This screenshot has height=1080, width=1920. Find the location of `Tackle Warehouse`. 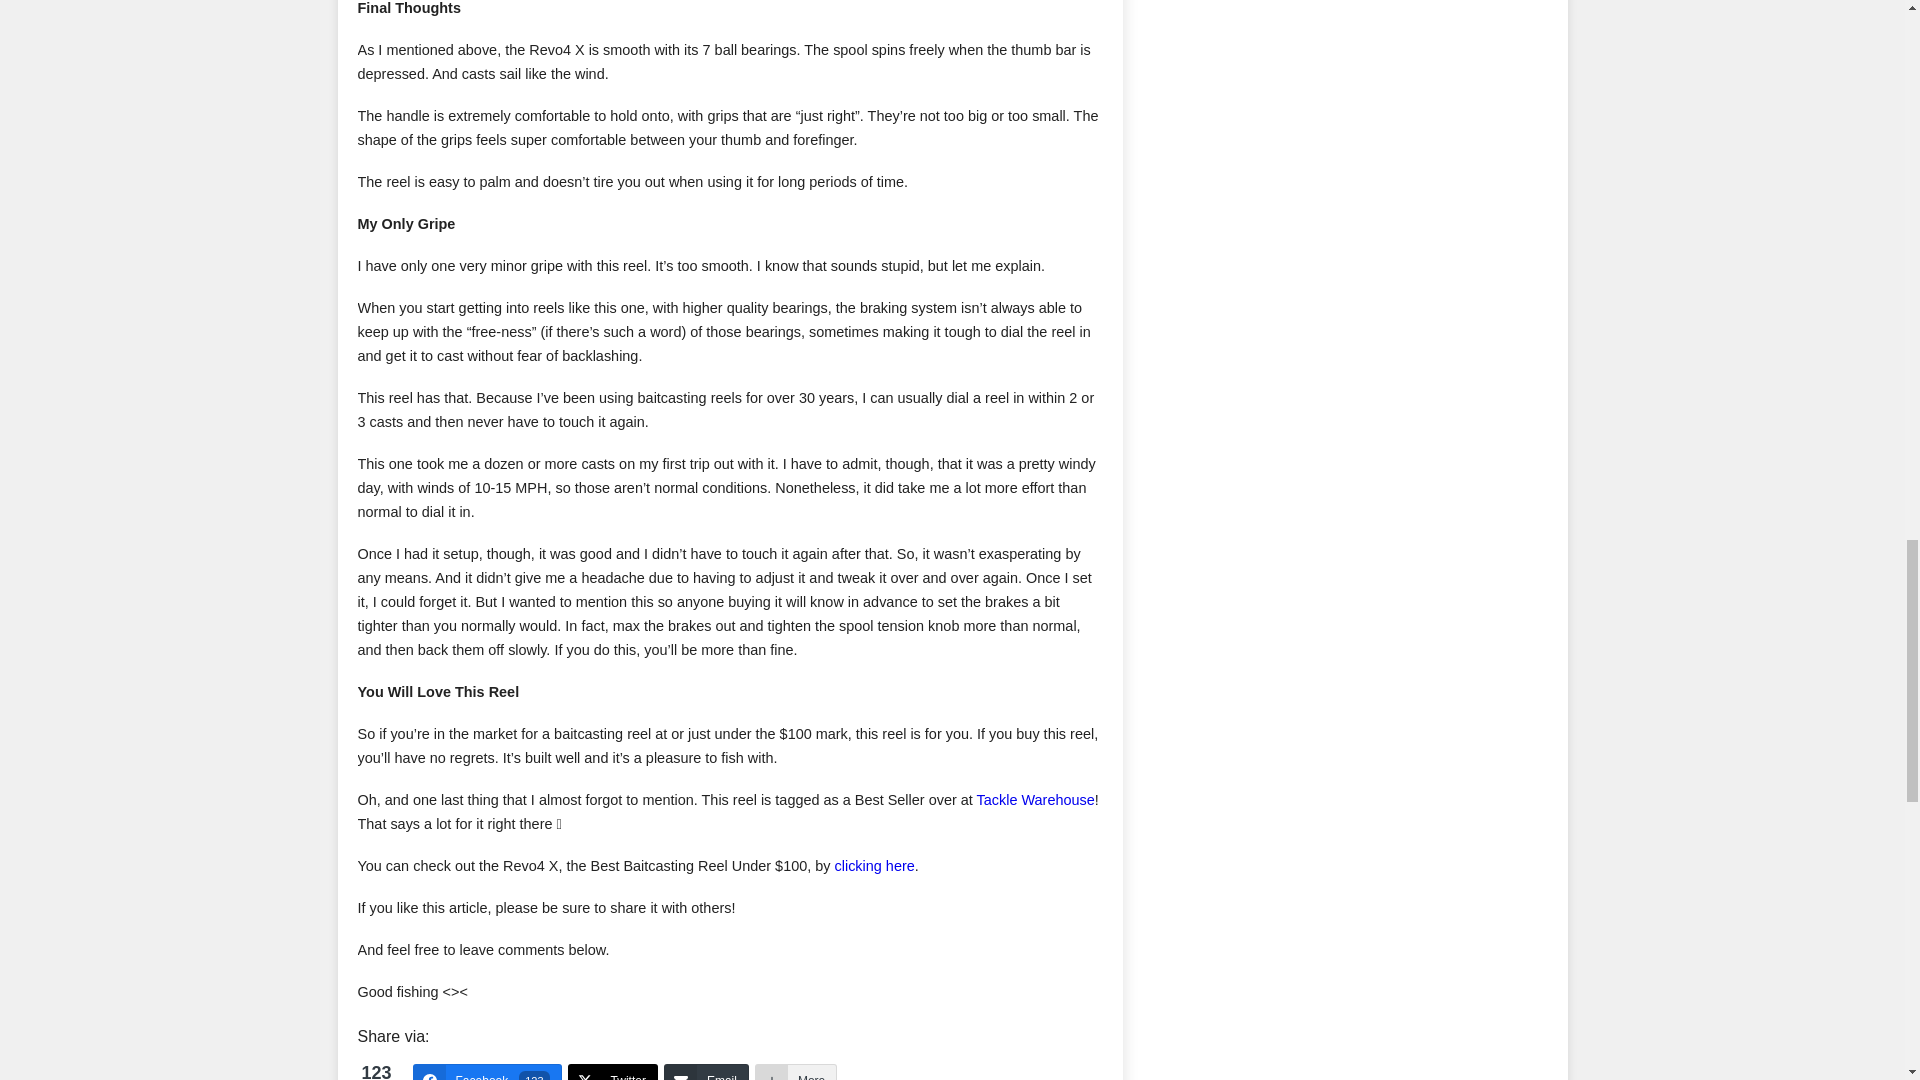

Tackle Warehouse is located at coordinates (1036, 799).